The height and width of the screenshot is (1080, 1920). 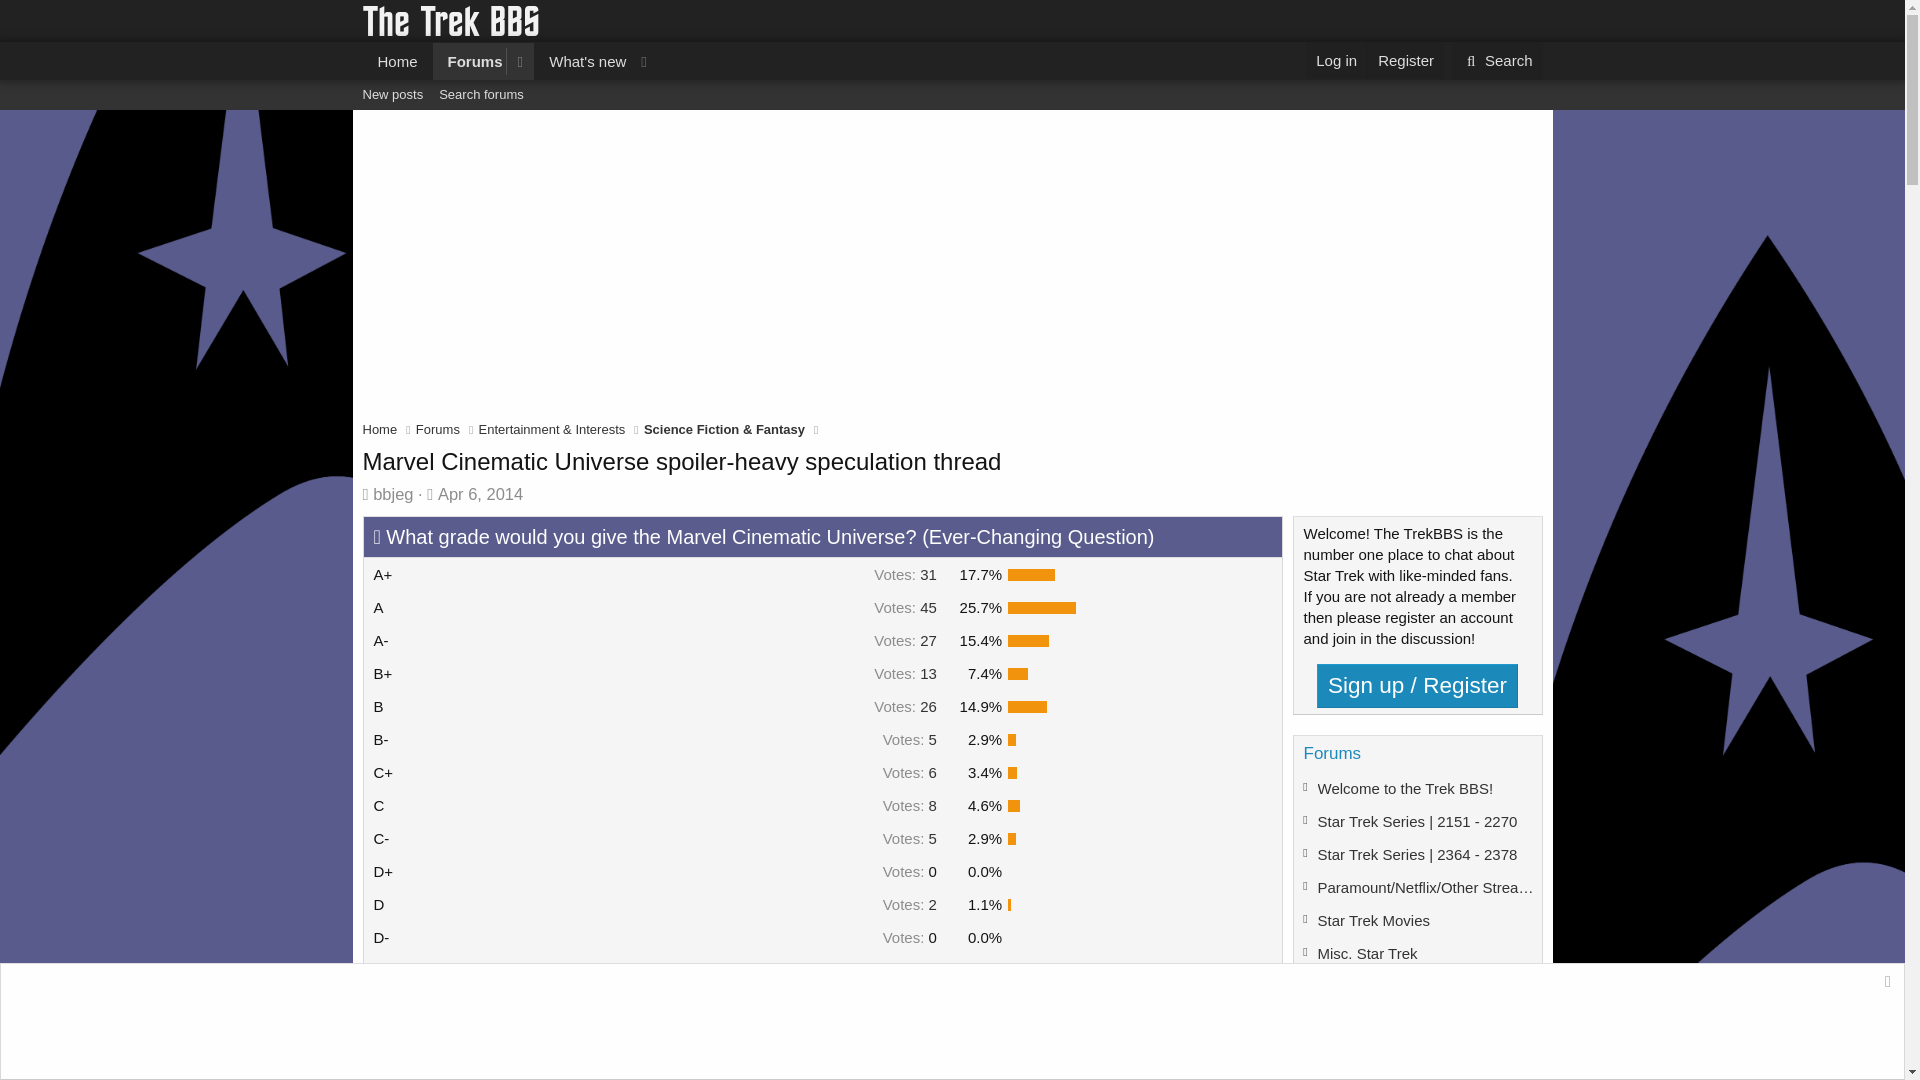 I want to click on Forums, so click(x=470, y=61).